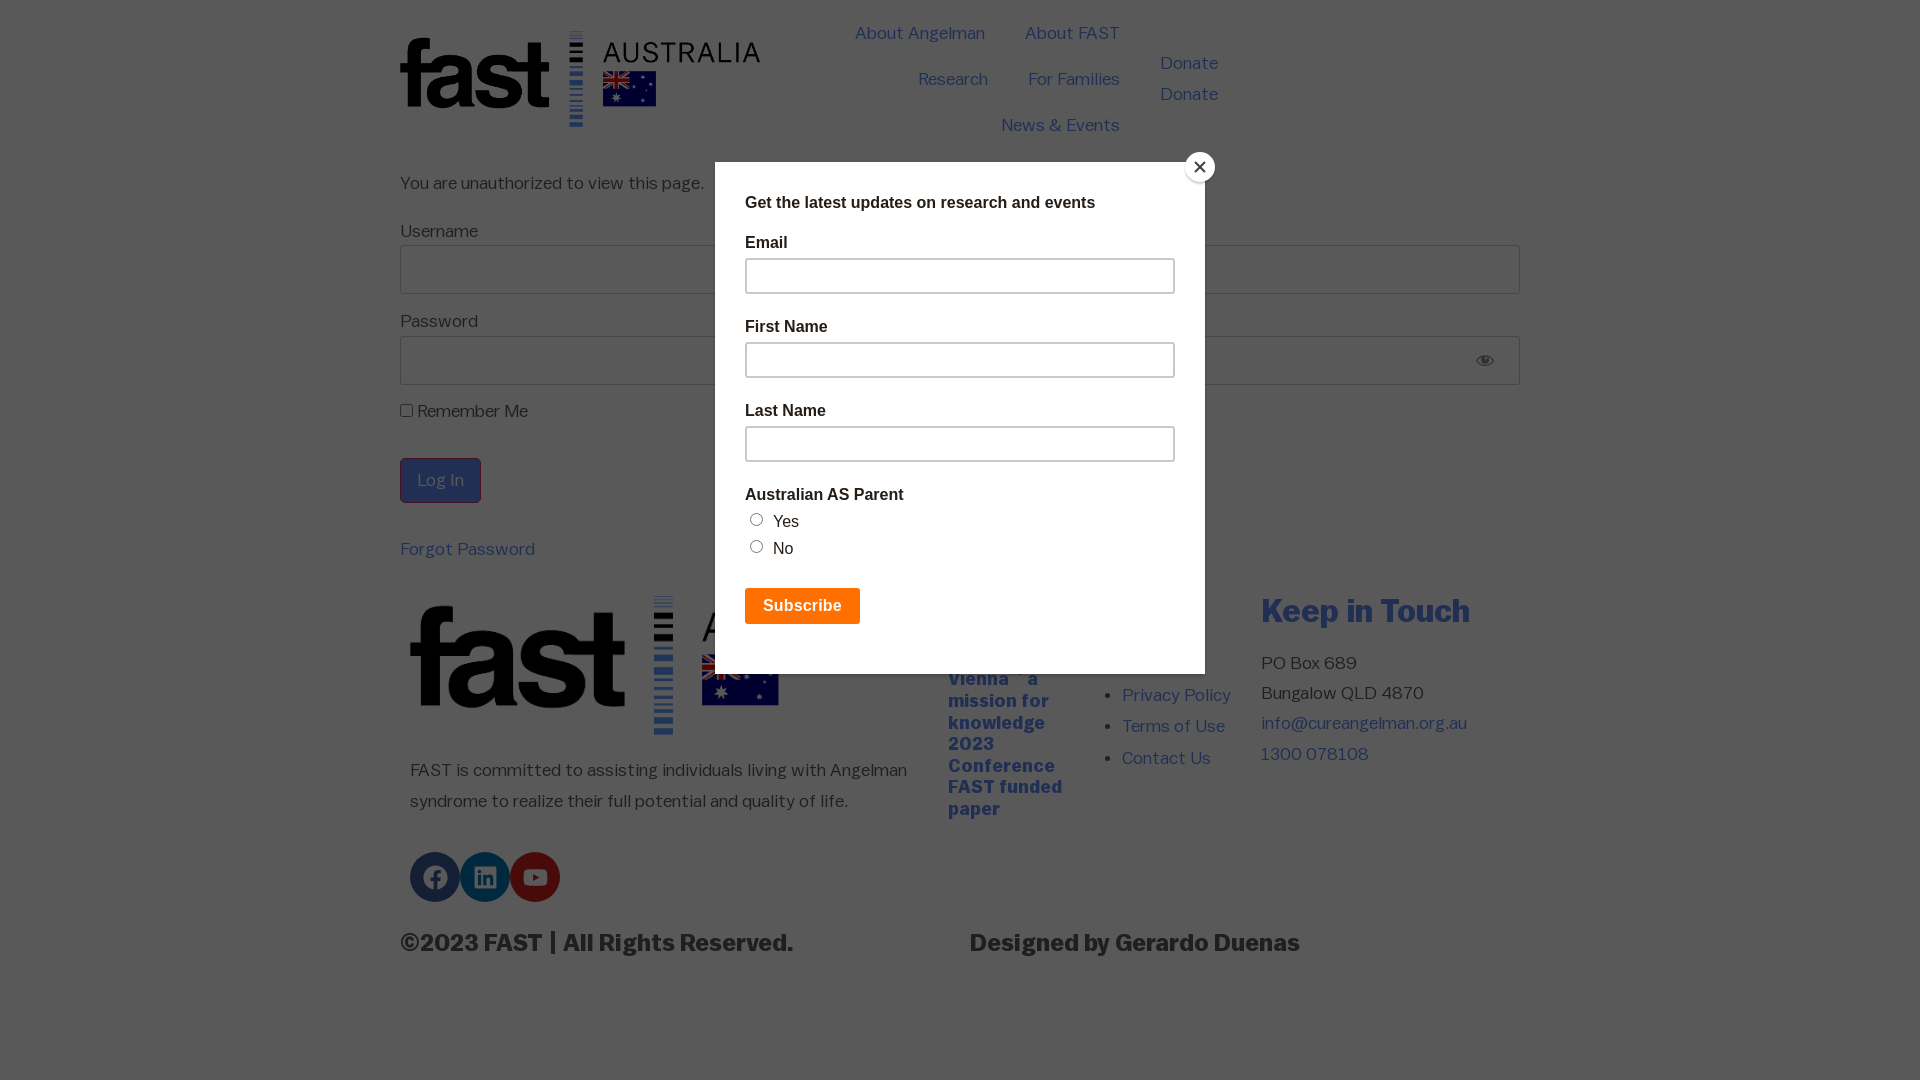  What do you see at coordinates (1166, 758) in the screenshot?
I see `Contact Us` at bounding box center [1166, 758].